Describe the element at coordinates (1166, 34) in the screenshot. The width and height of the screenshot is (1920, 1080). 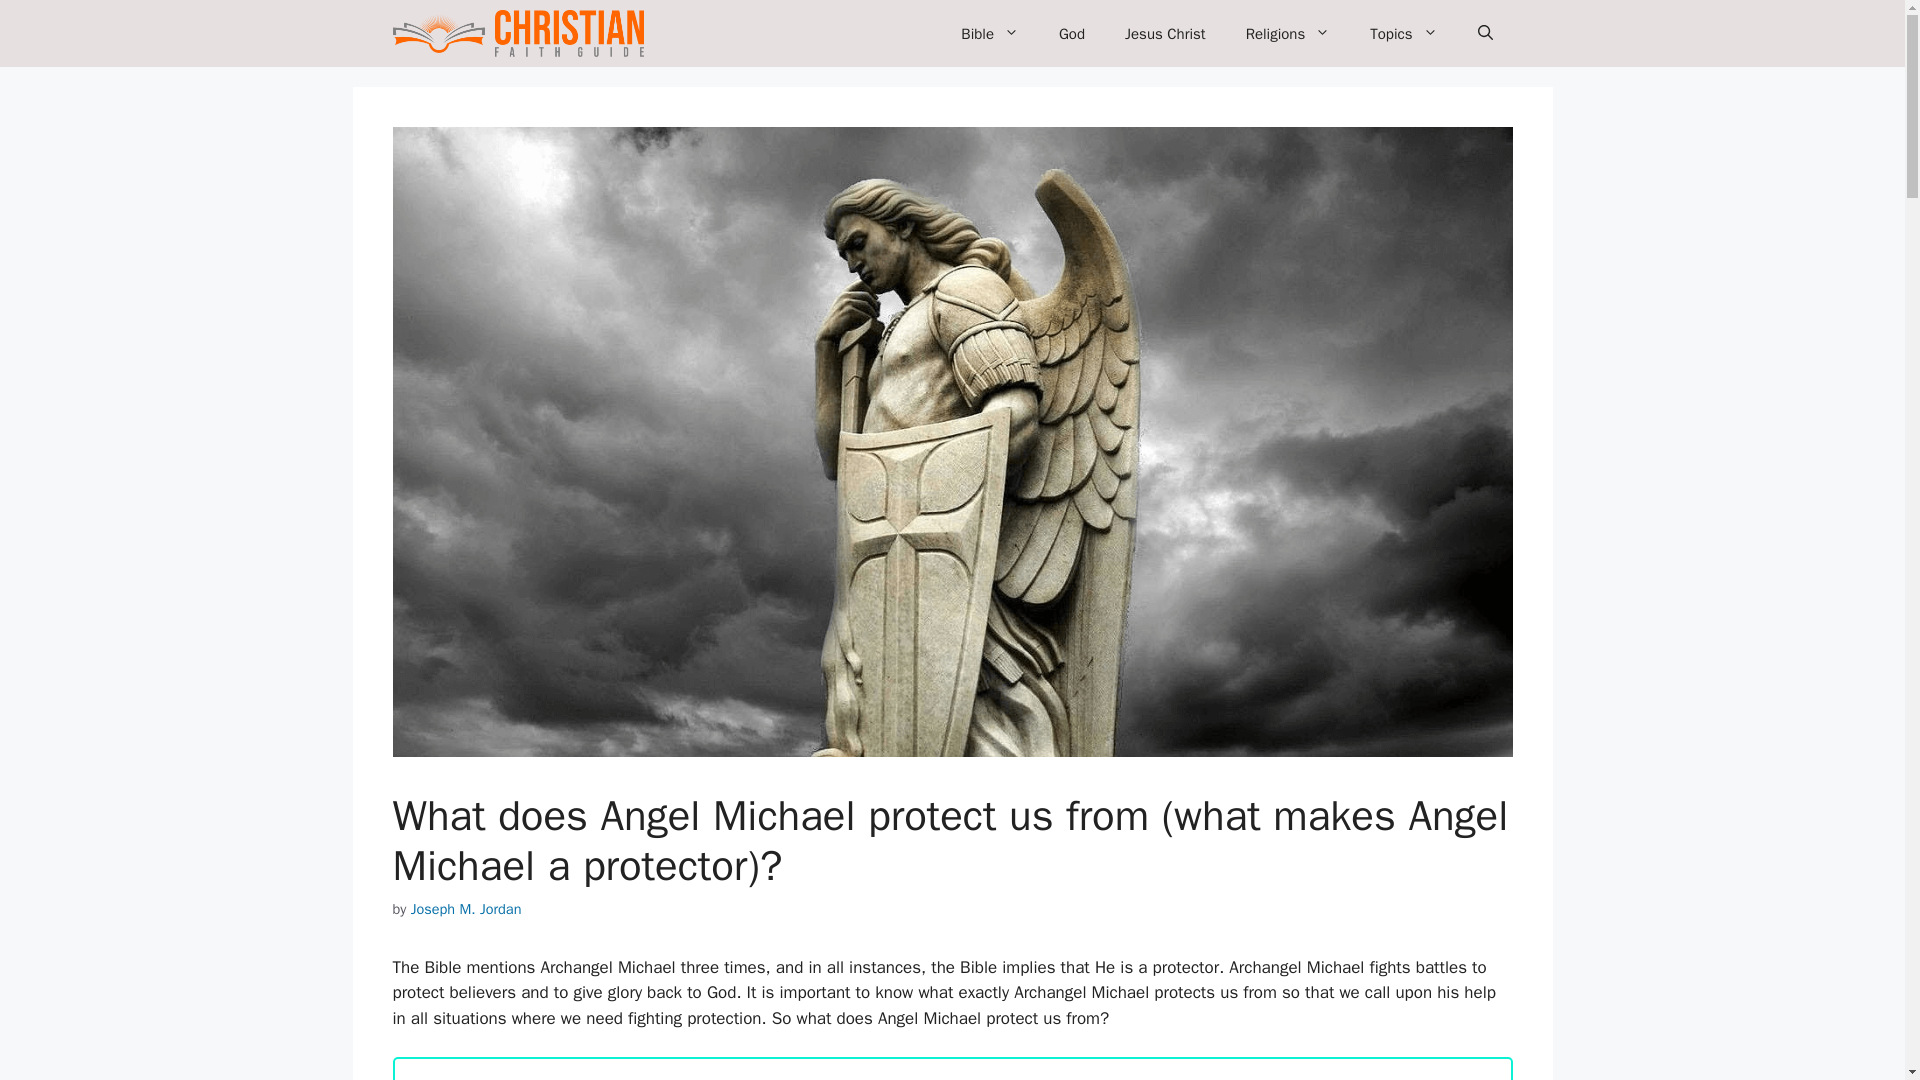
I see `Jesus Christ` at that location.